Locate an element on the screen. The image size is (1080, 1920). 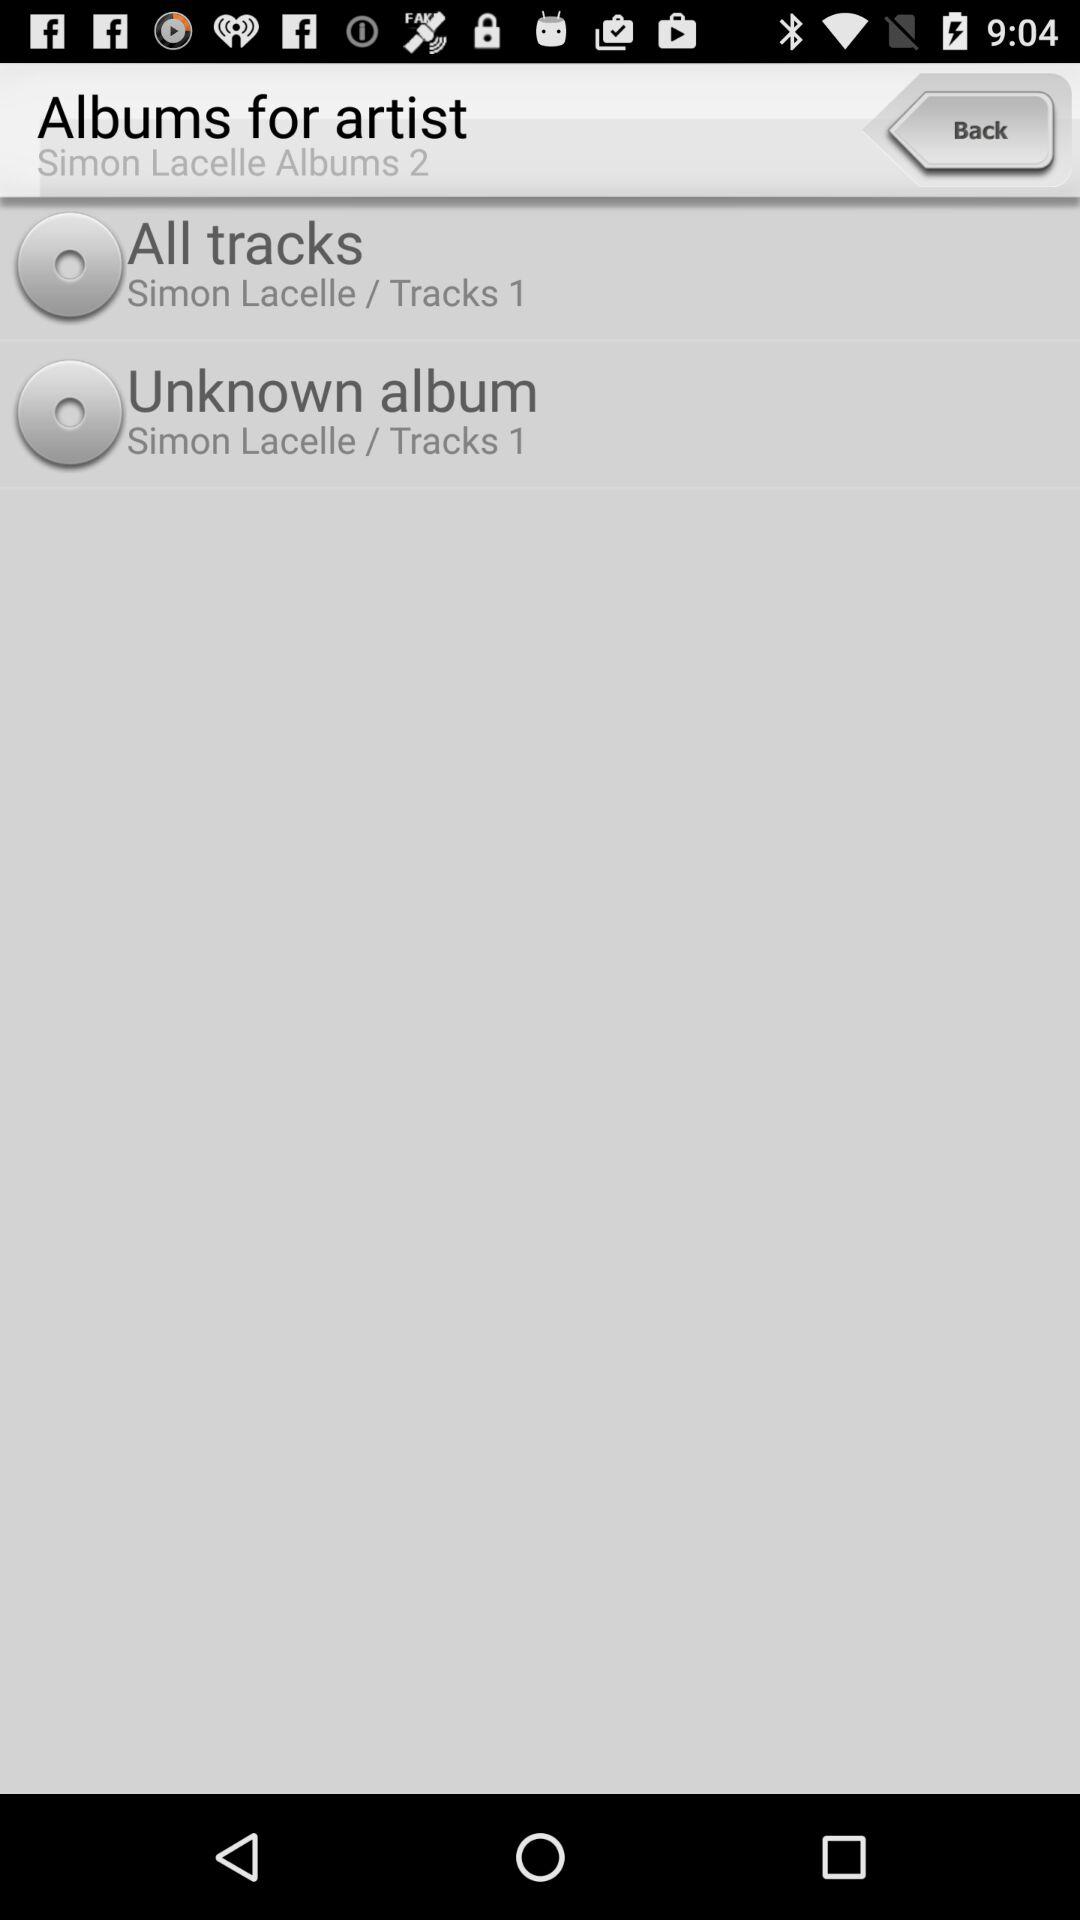
click unknown album item is located at coordinates (598, 388).